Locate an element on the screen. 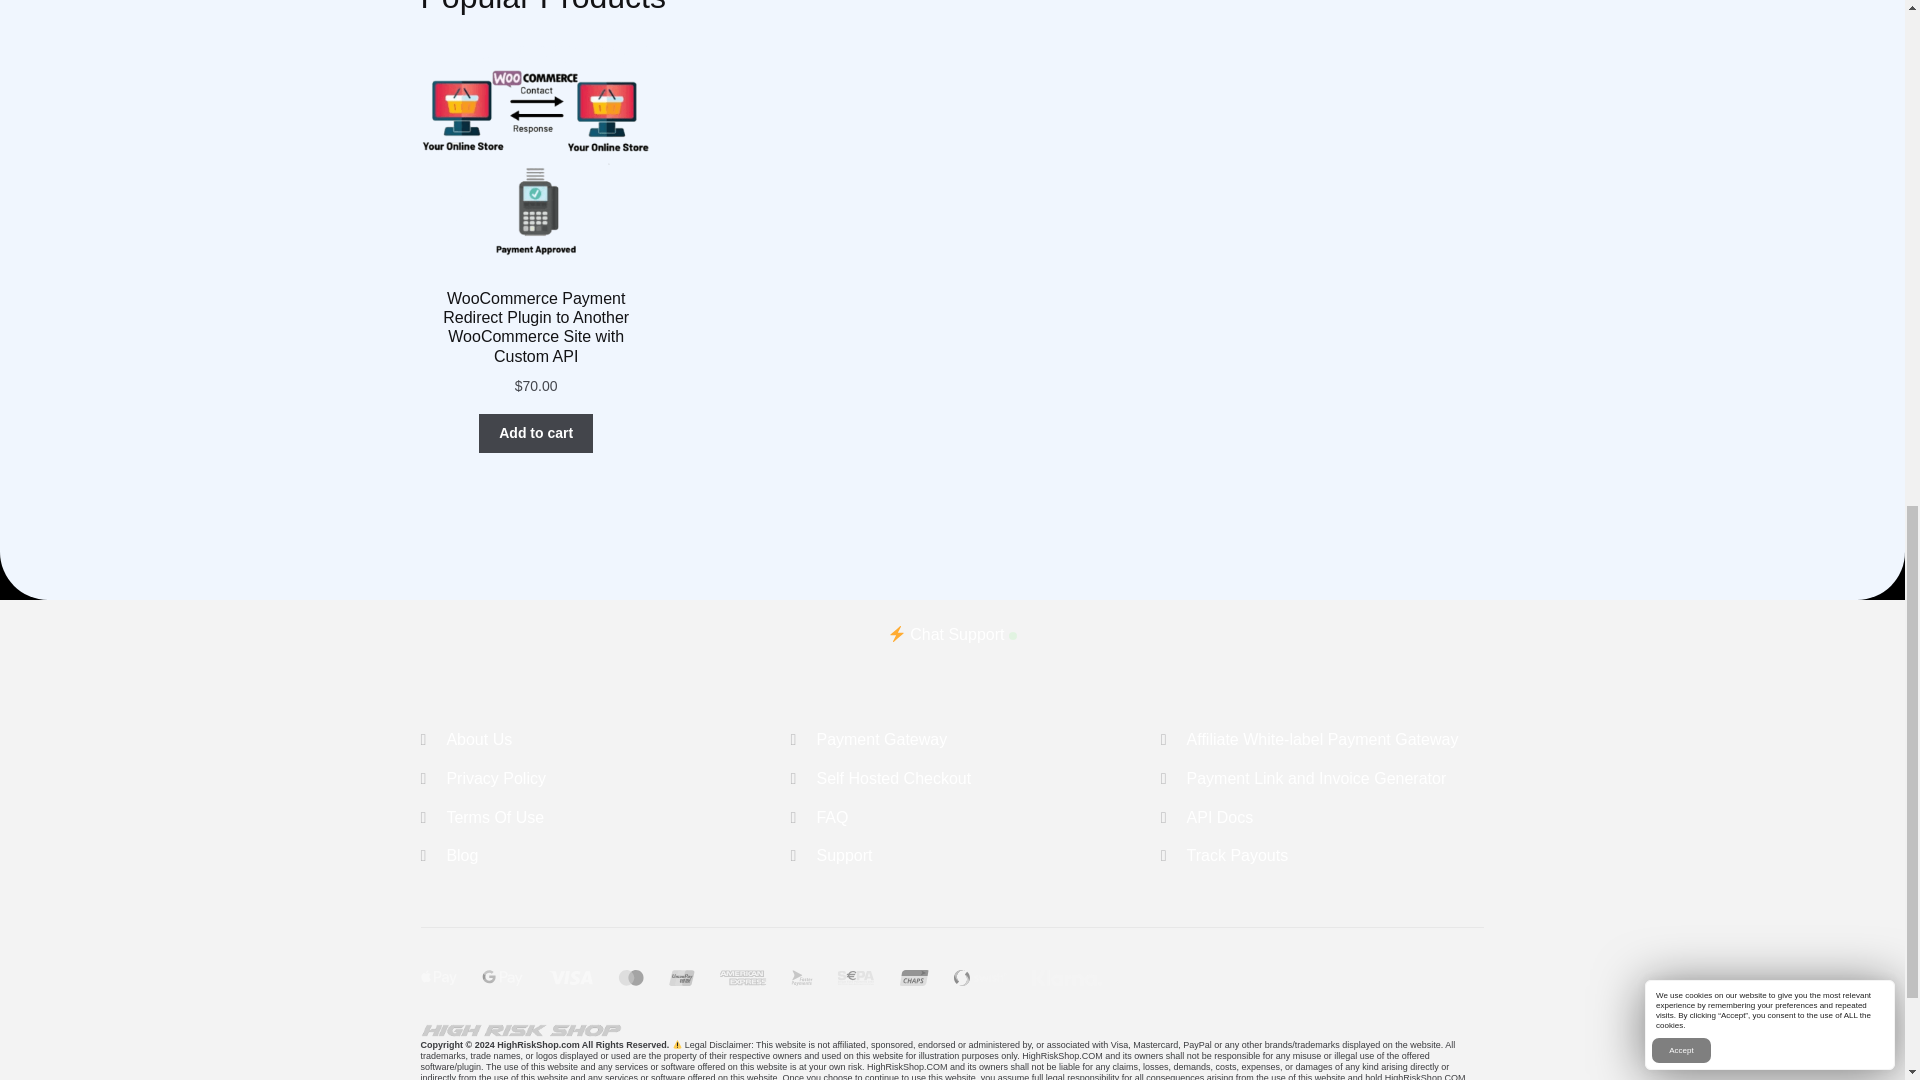 Image resolution: width=1920 pixels, height=1080 pixels. Privacy Policy is located at coordinates (495, 778).